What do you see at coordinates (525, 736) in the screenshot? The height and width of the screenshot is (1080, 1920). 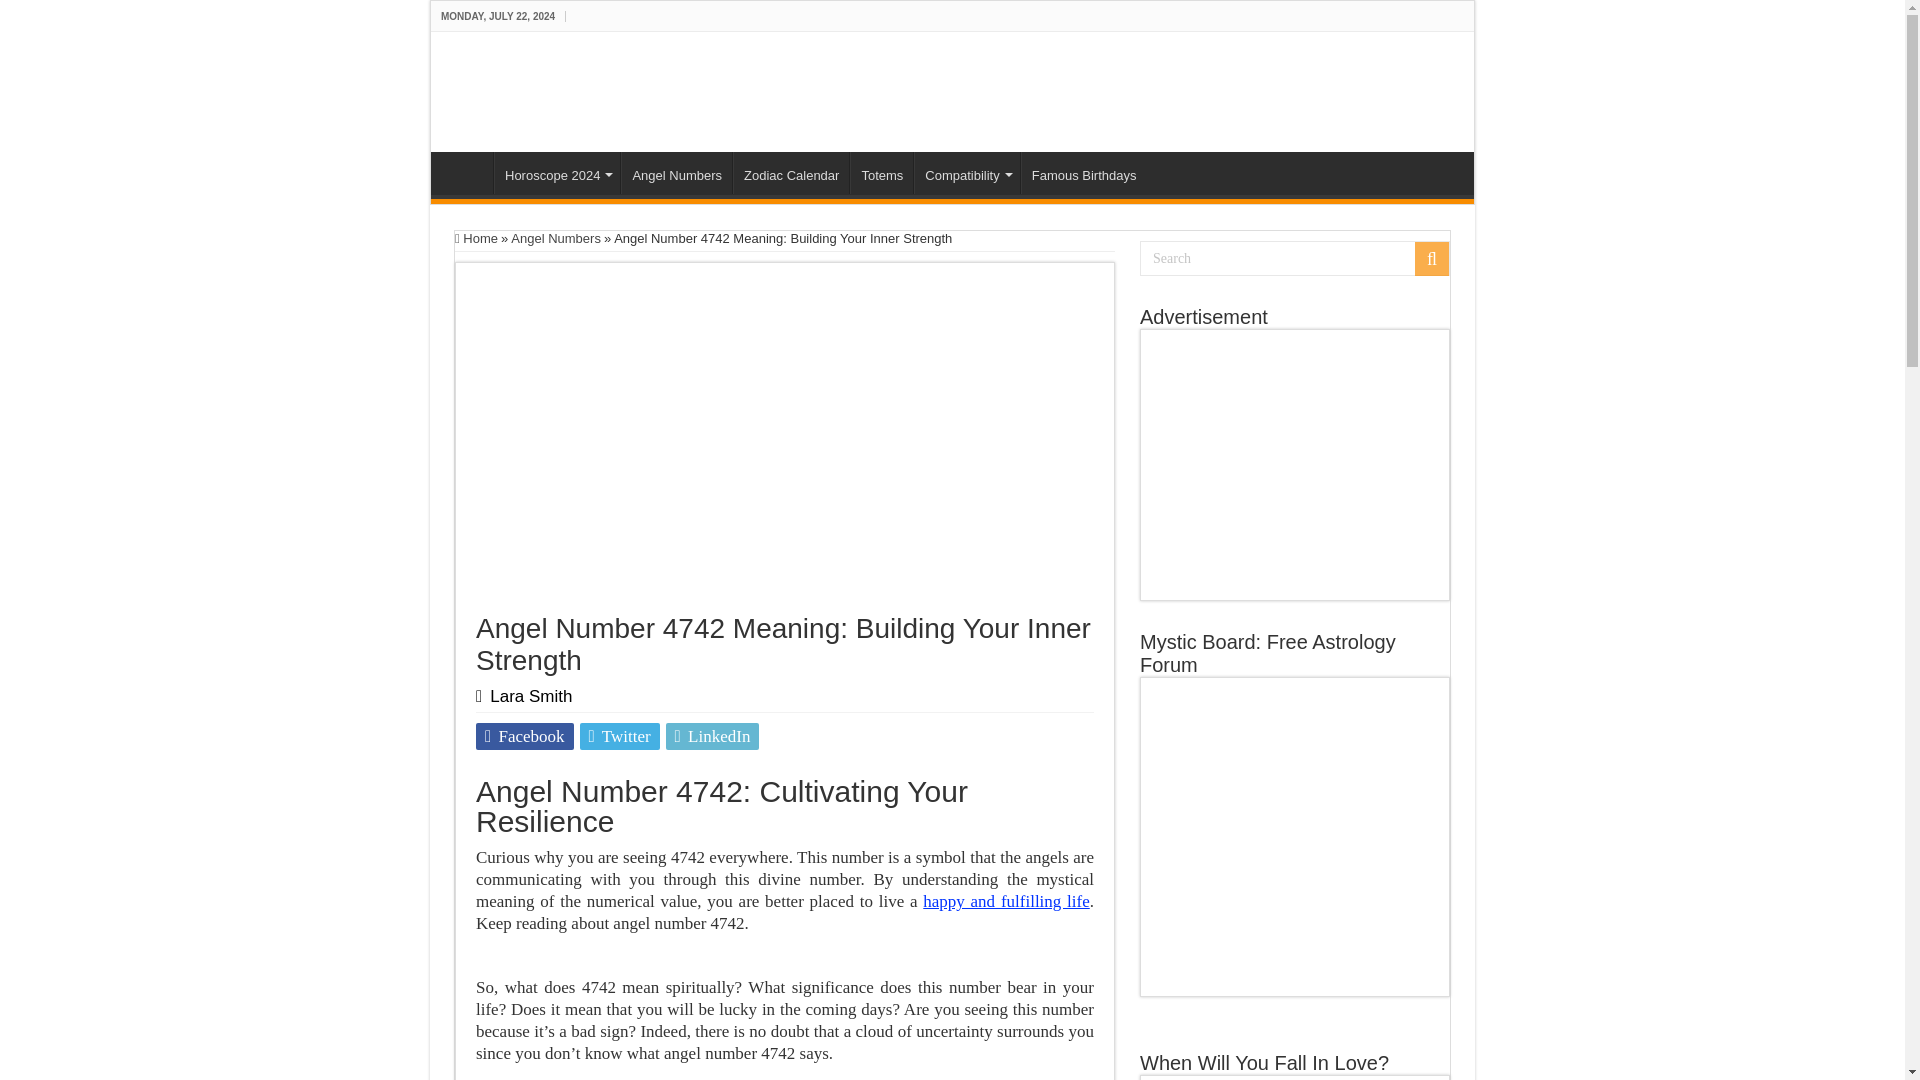 I see `Facebook` at bounding box center [525, 736].